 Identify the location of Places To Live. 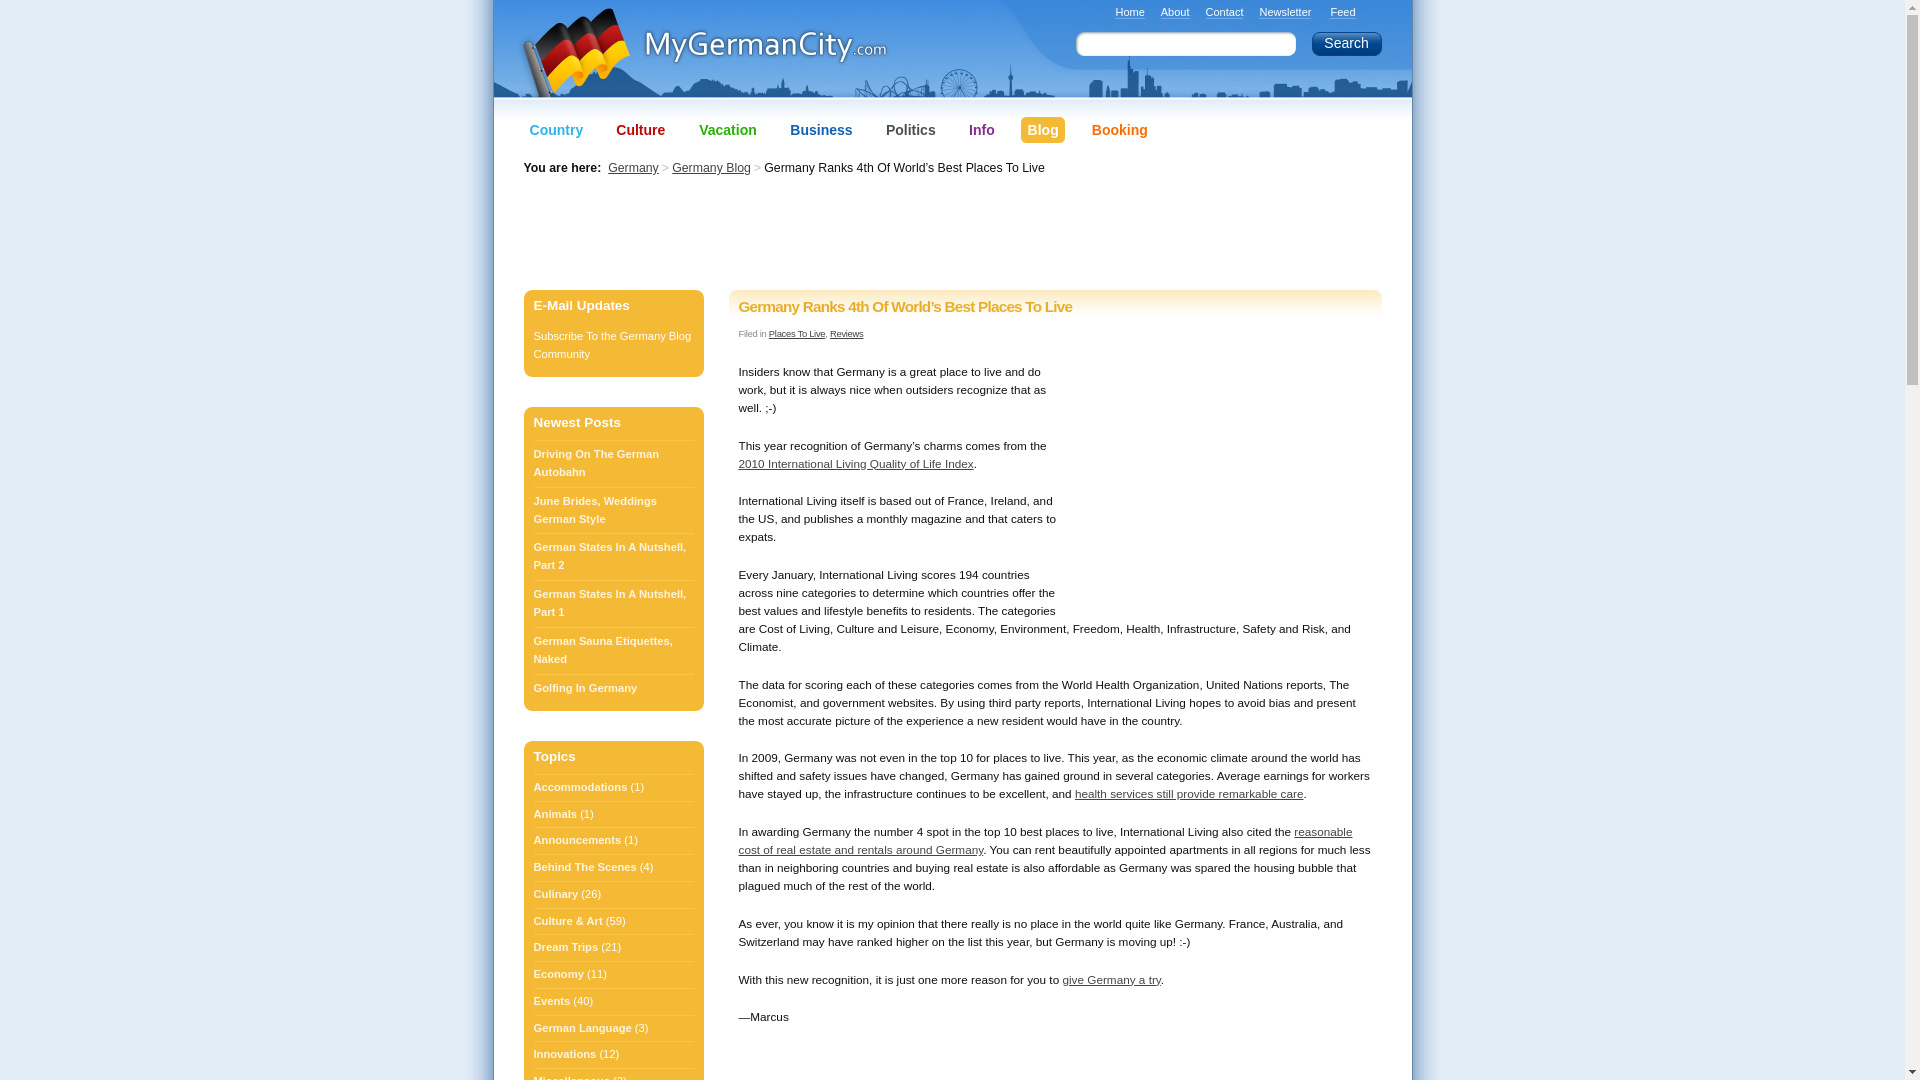
(797, 334).